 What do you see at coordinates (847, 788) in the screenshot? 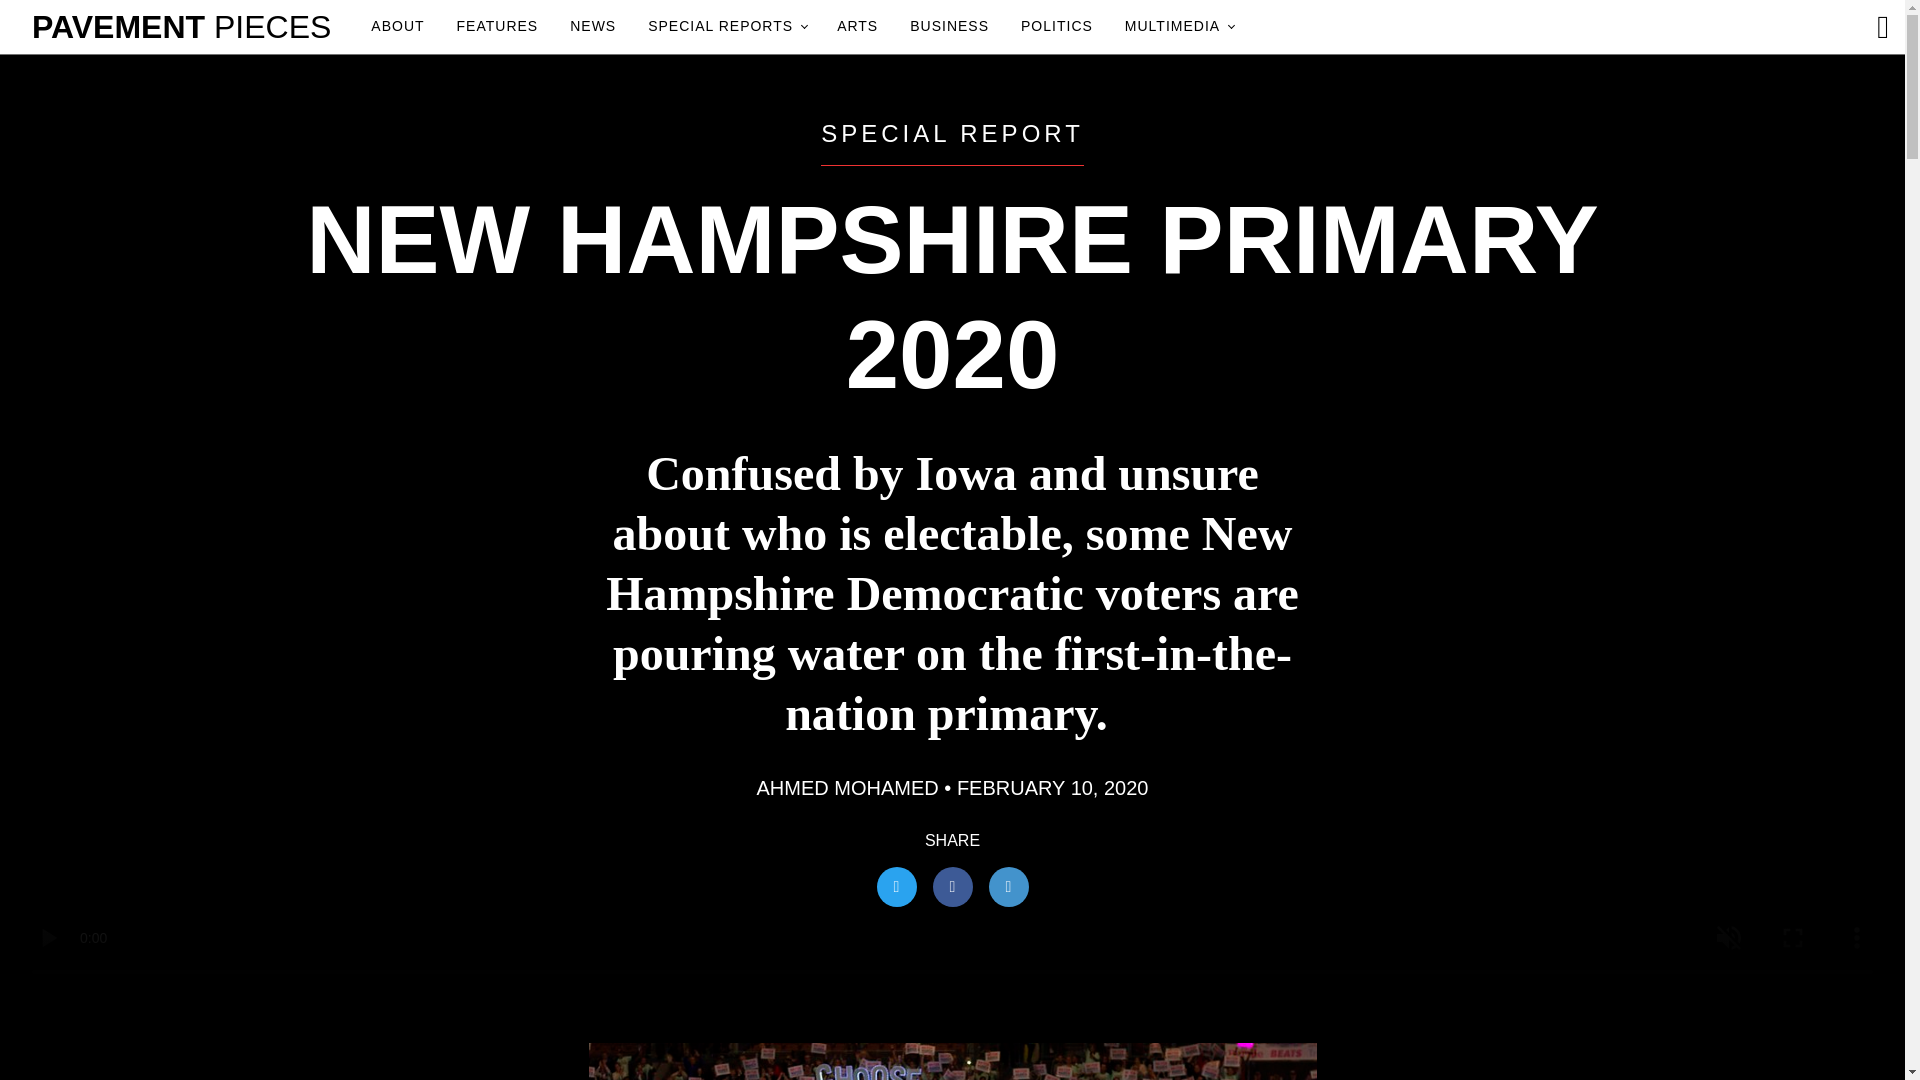
I see `Posts by Ahmed Mohamed` at bounding box center [847, 788].